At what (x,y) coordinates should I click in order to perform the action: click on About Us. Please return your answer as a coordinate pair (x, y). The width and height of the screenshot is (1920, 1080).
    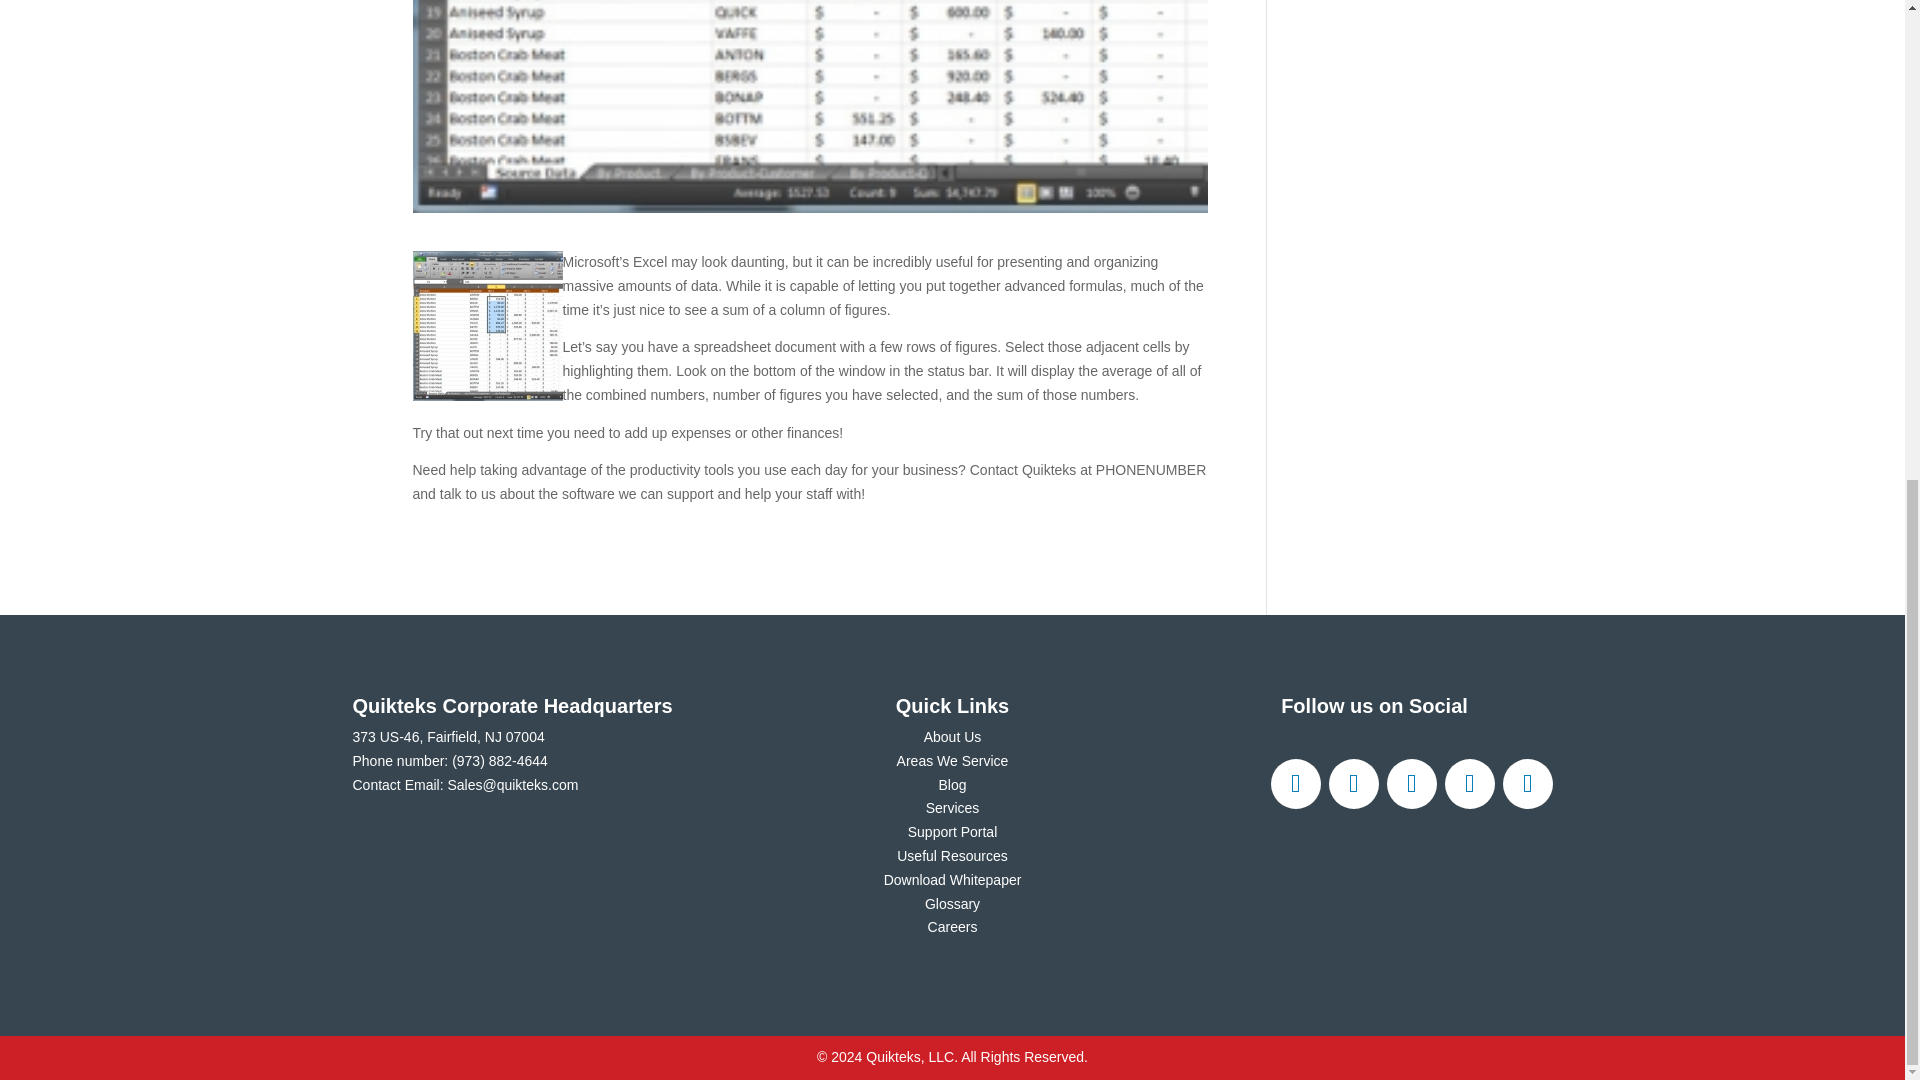
    Looking at the image, I should click on (952, 737).